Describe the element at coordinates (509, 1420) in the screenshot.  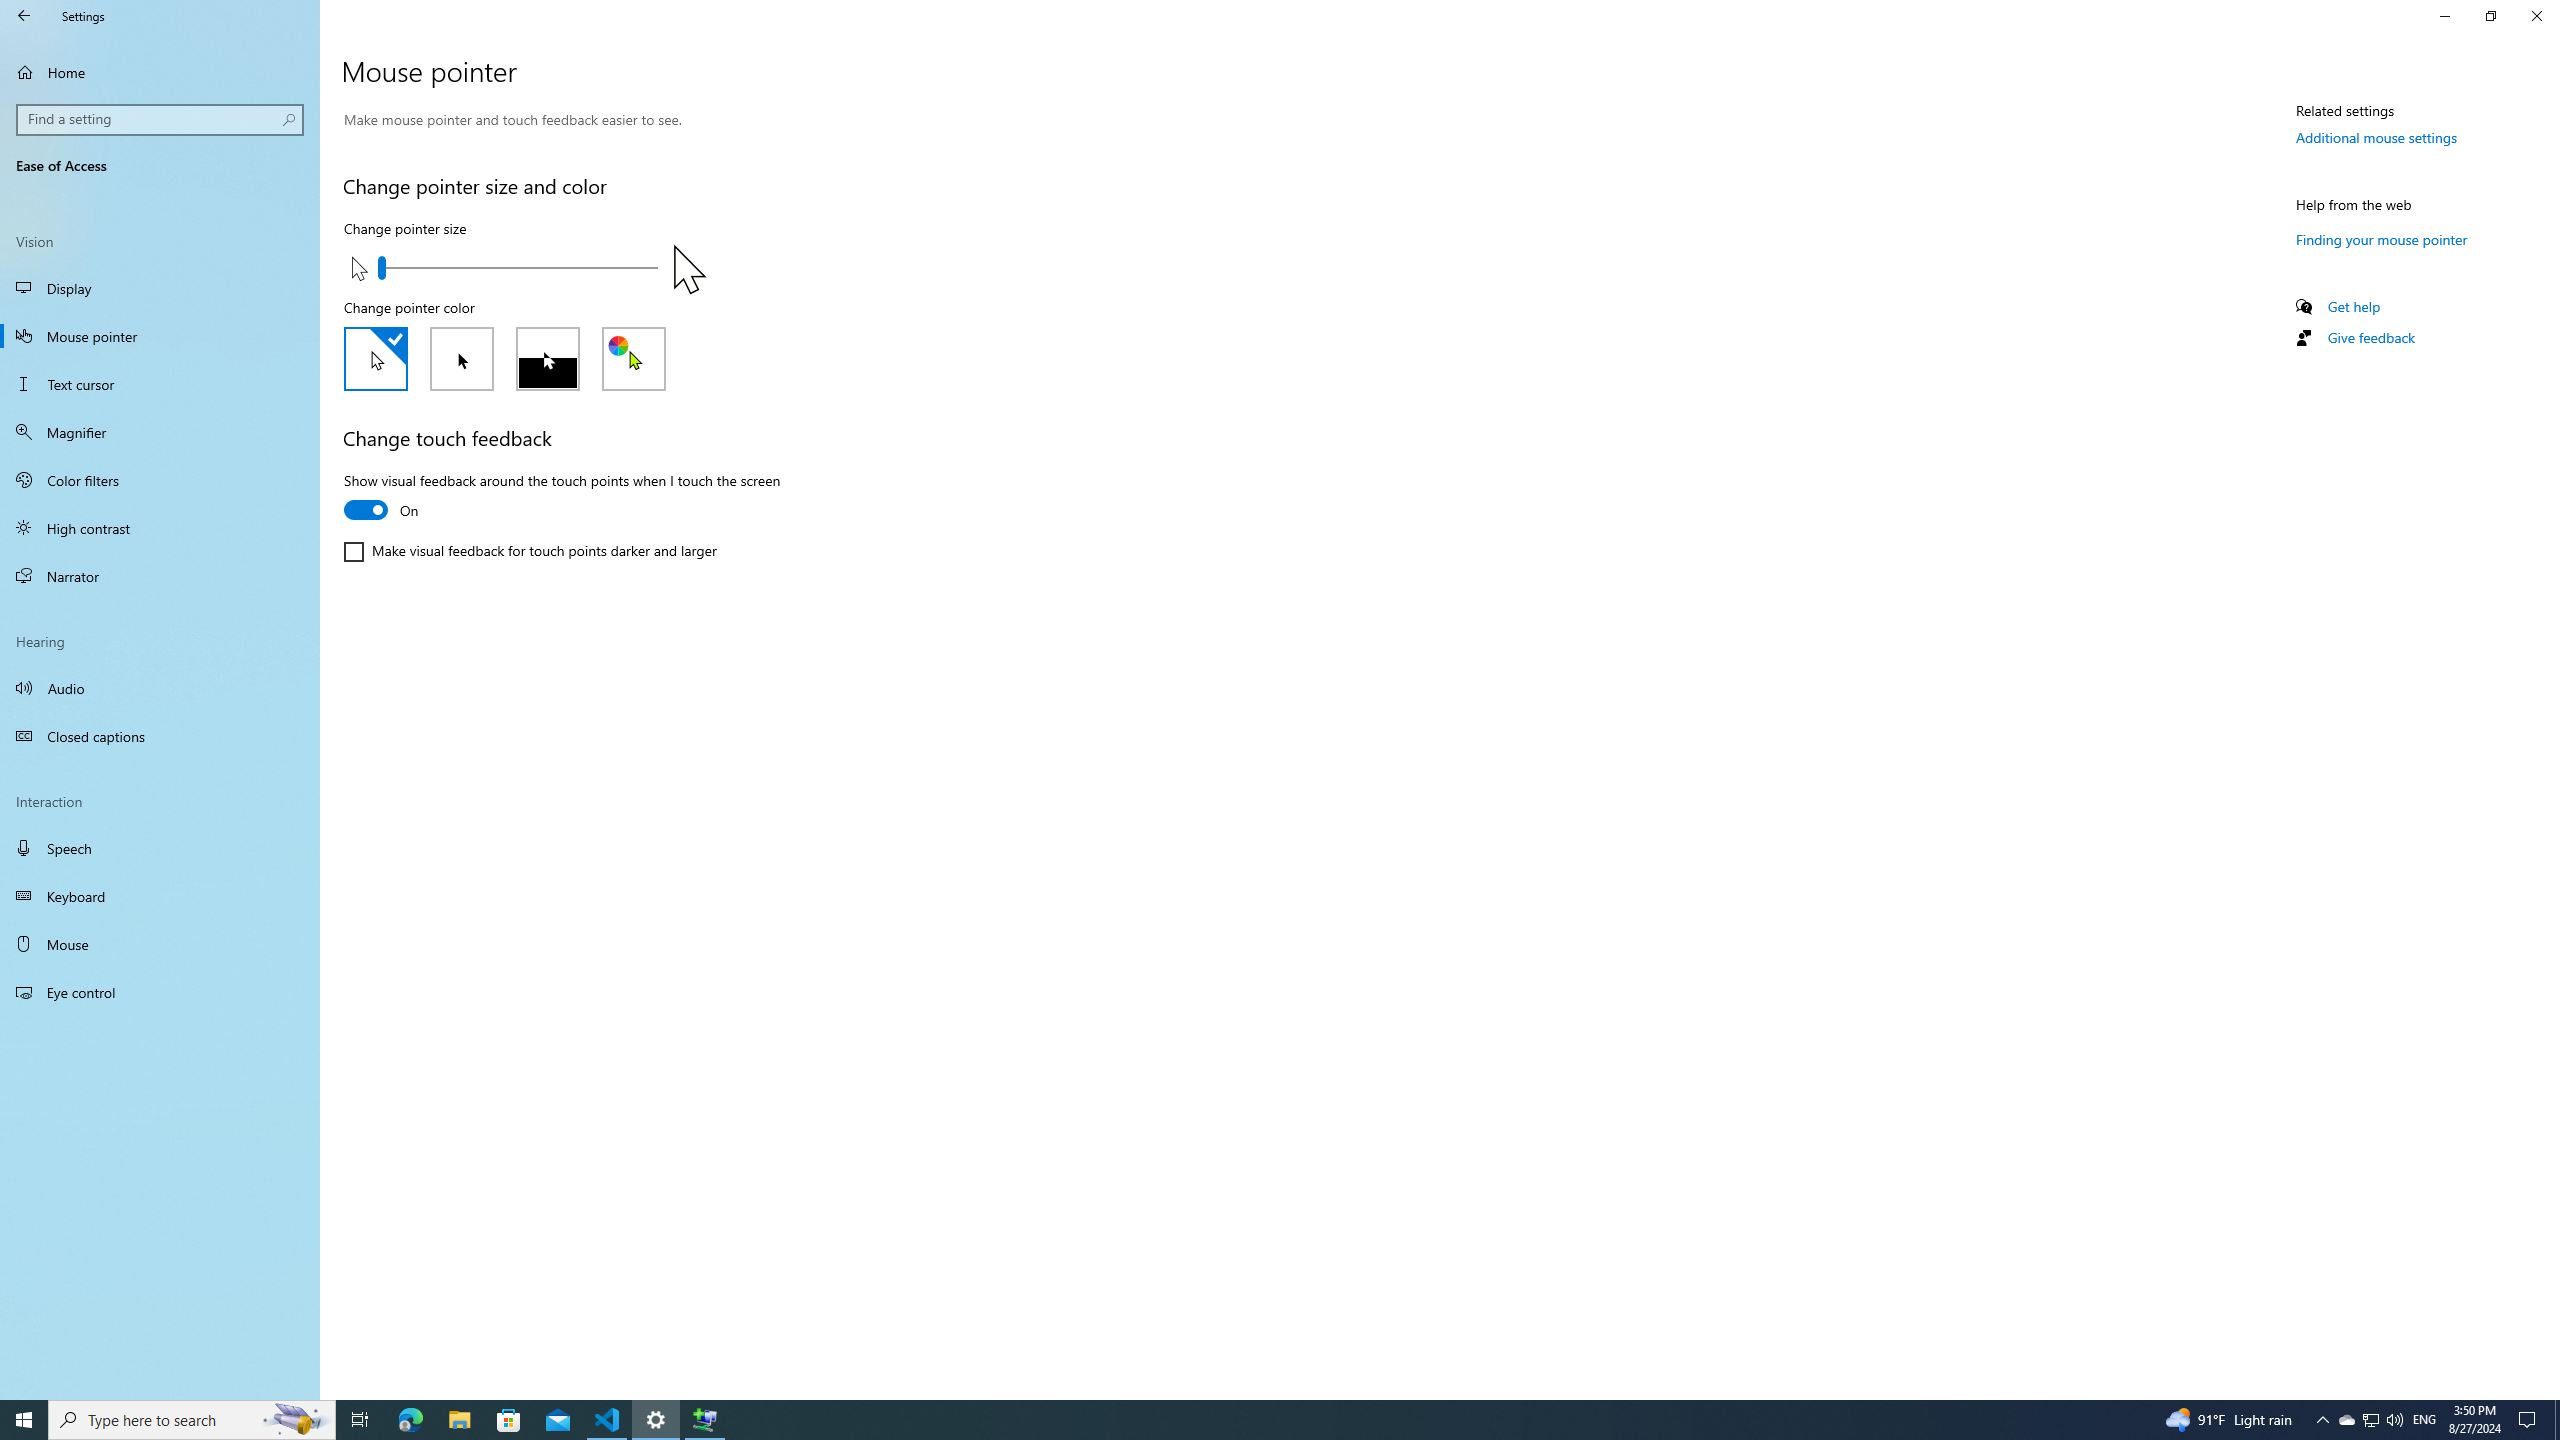
I see `Microsoft Store` at that location.